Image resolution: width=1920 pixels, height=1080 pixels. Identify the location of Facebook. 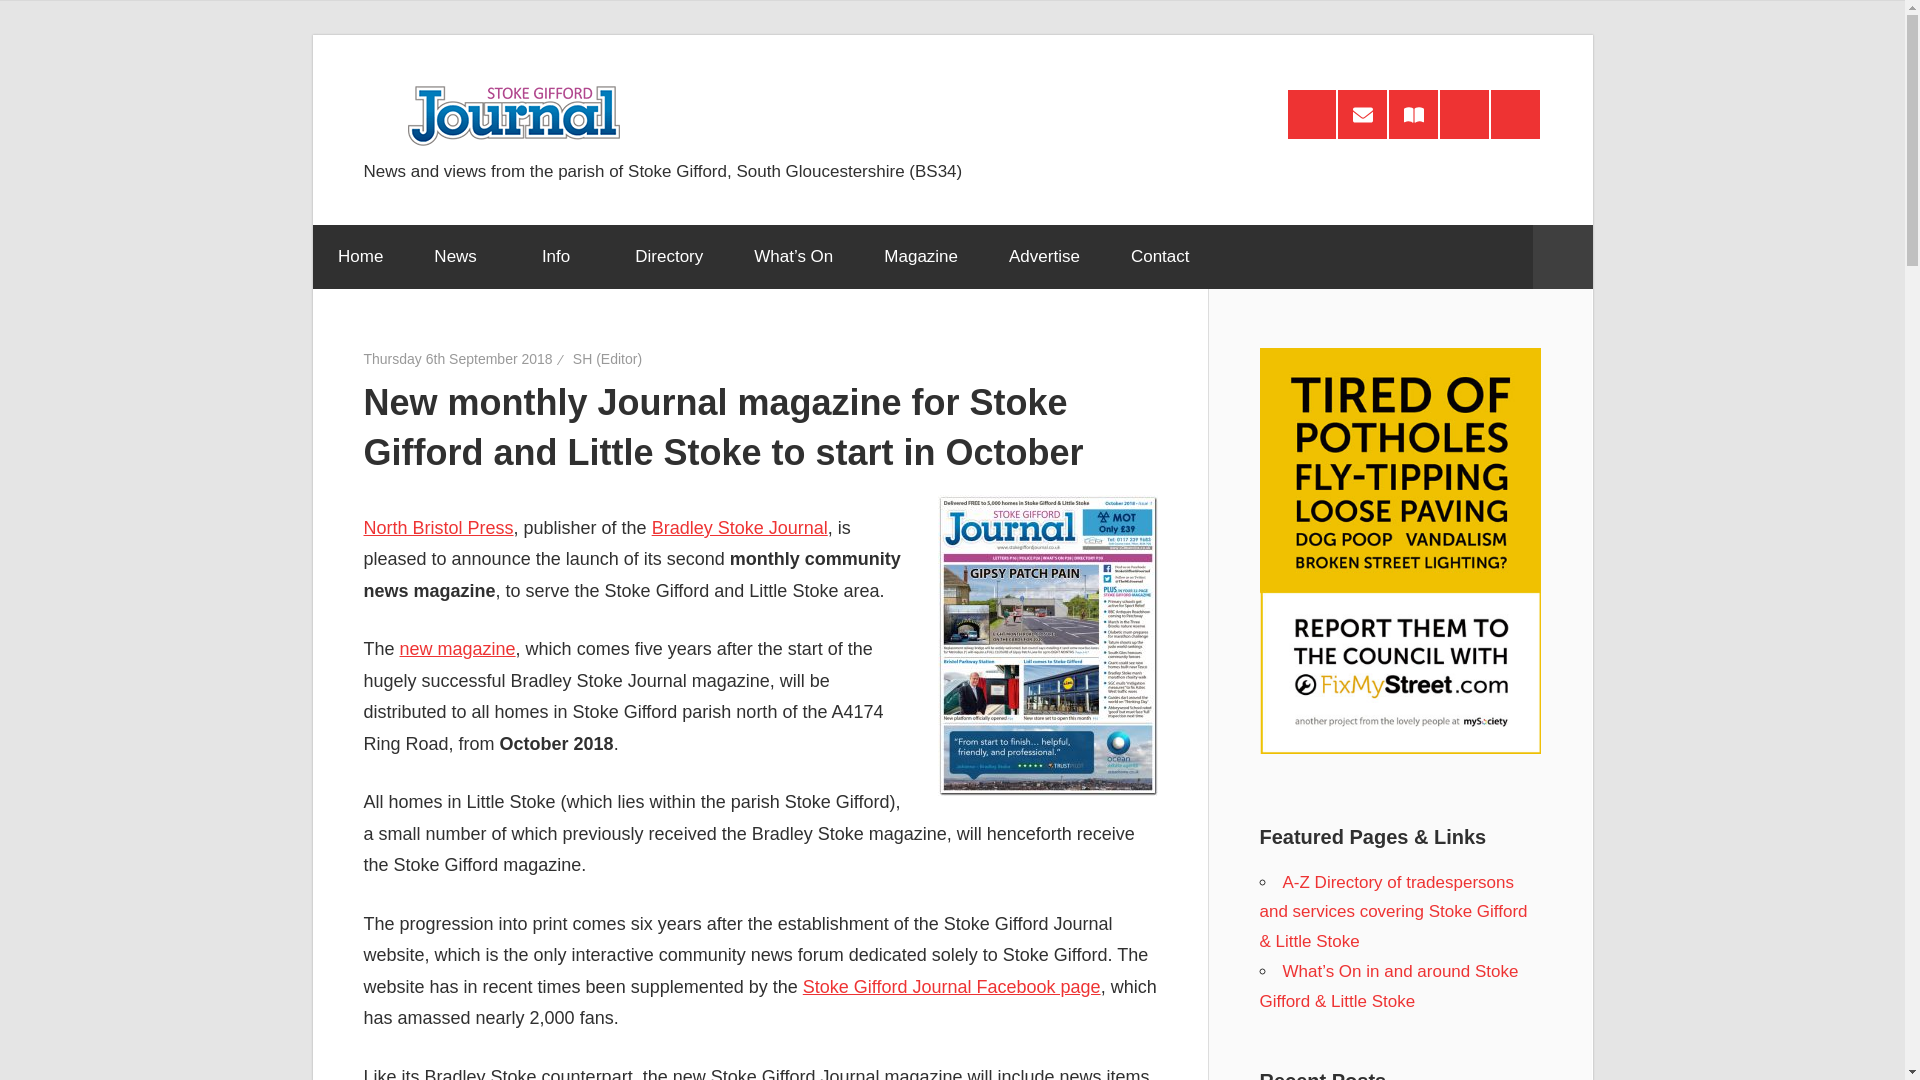
(1464, 114).